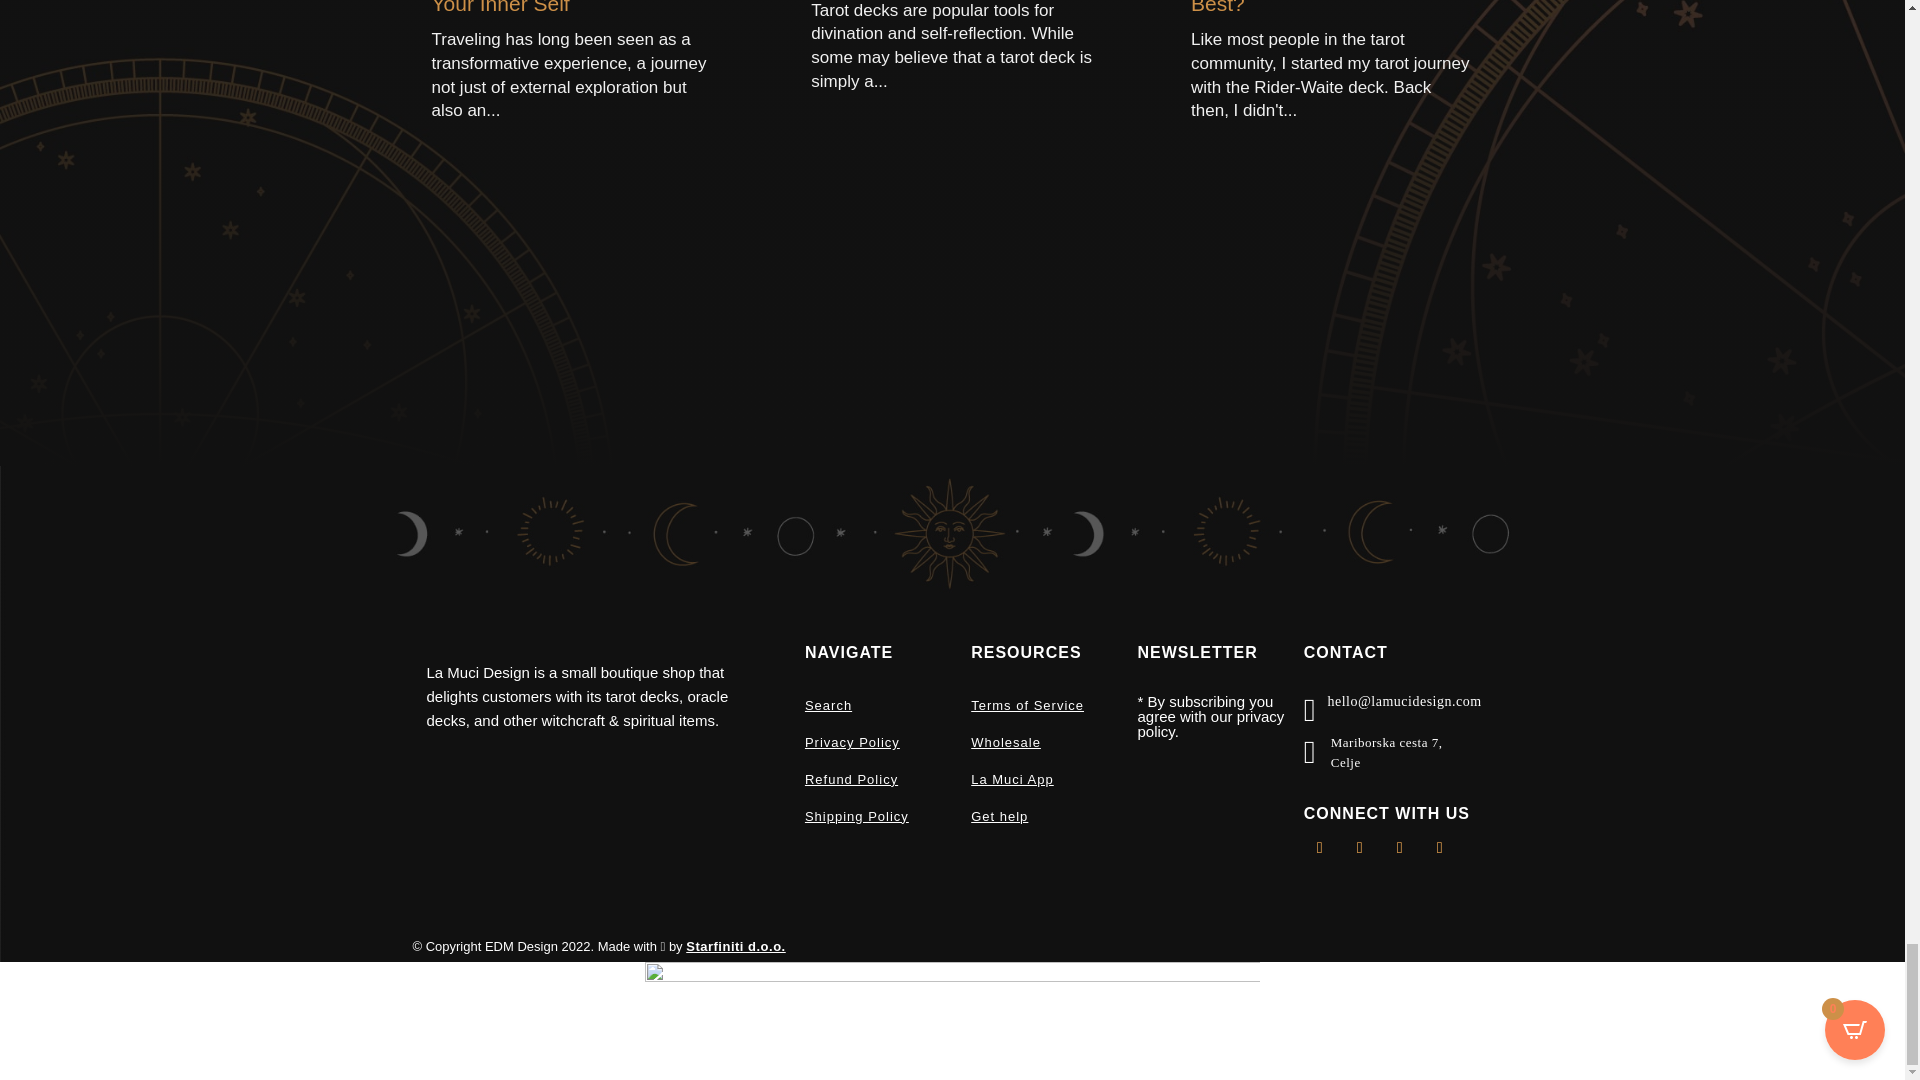 This screenshot has width=1920, height=1080. I want to click on Follow on Facebook, so click(1320, 848).